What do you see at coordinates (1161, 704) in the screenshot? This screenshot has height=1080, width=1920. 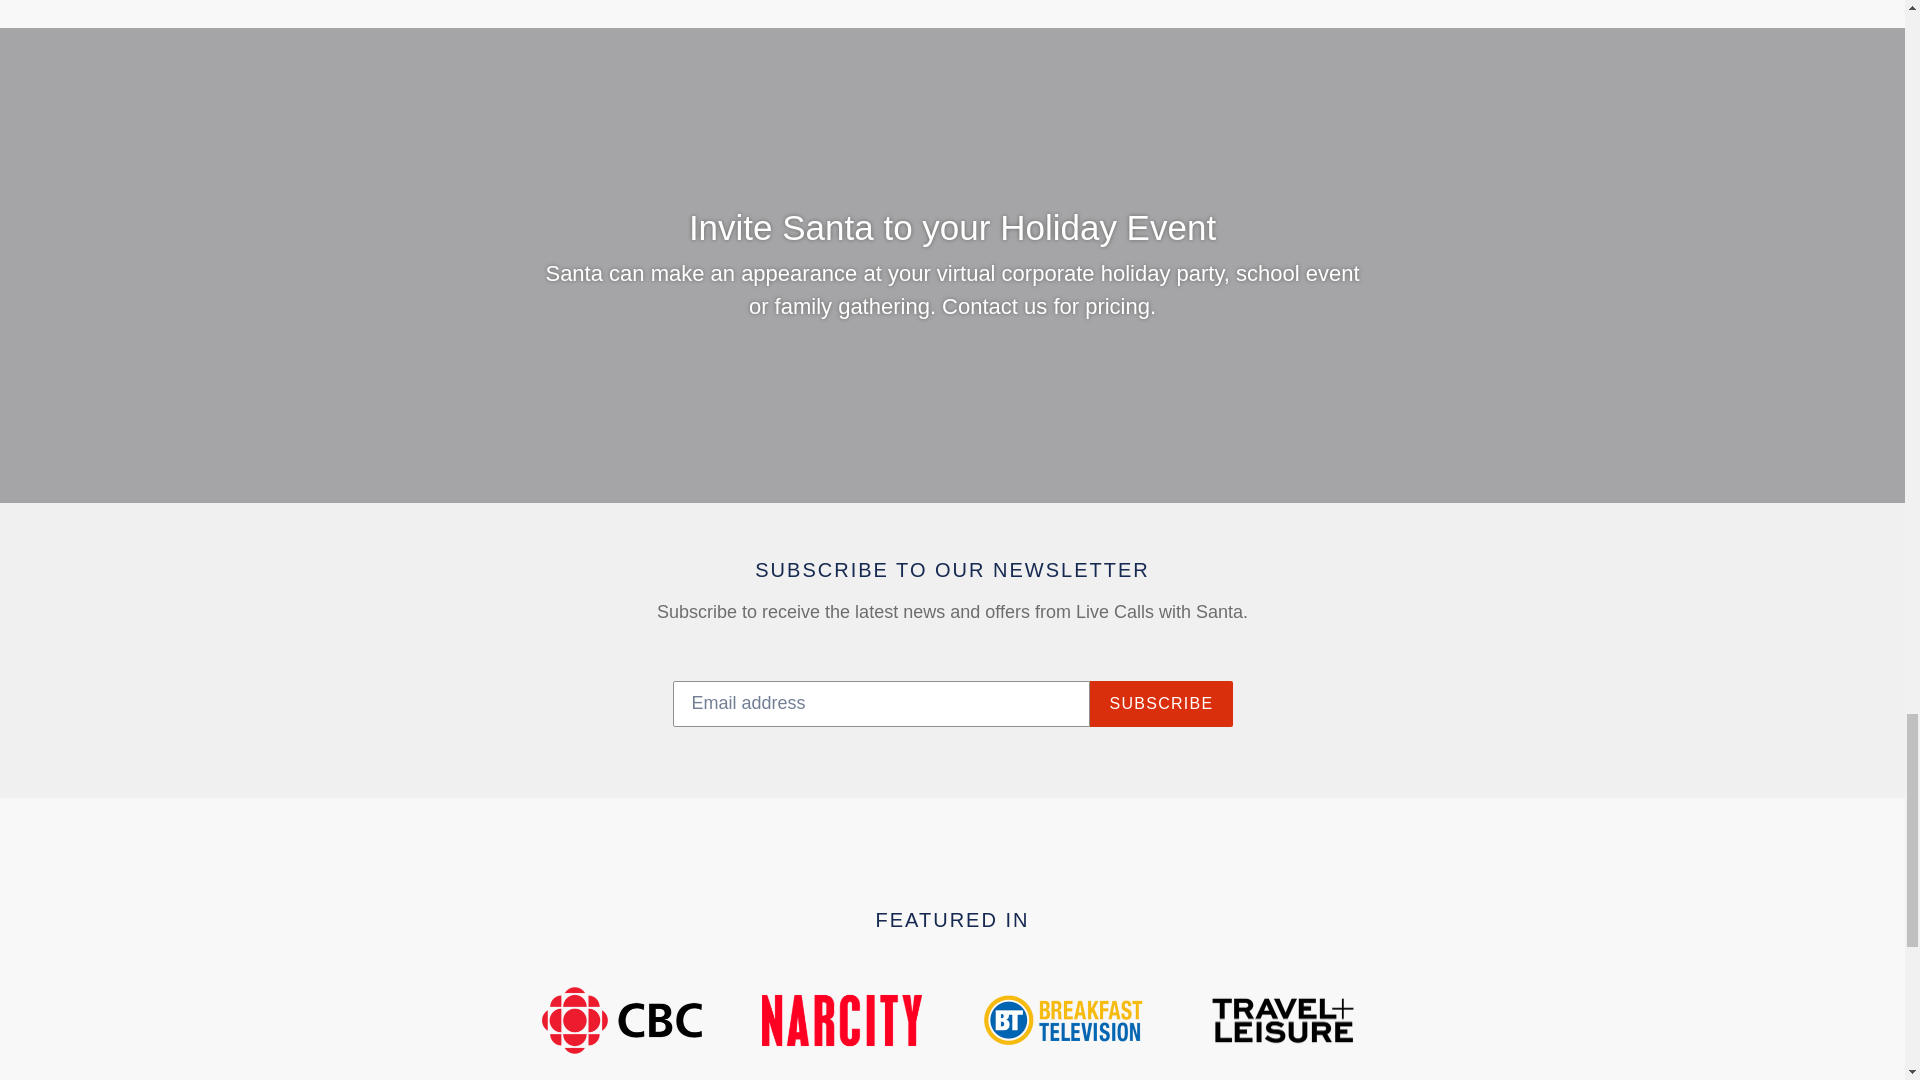 I see `SUBSCRIBE` at bounding box center [1161, 704].